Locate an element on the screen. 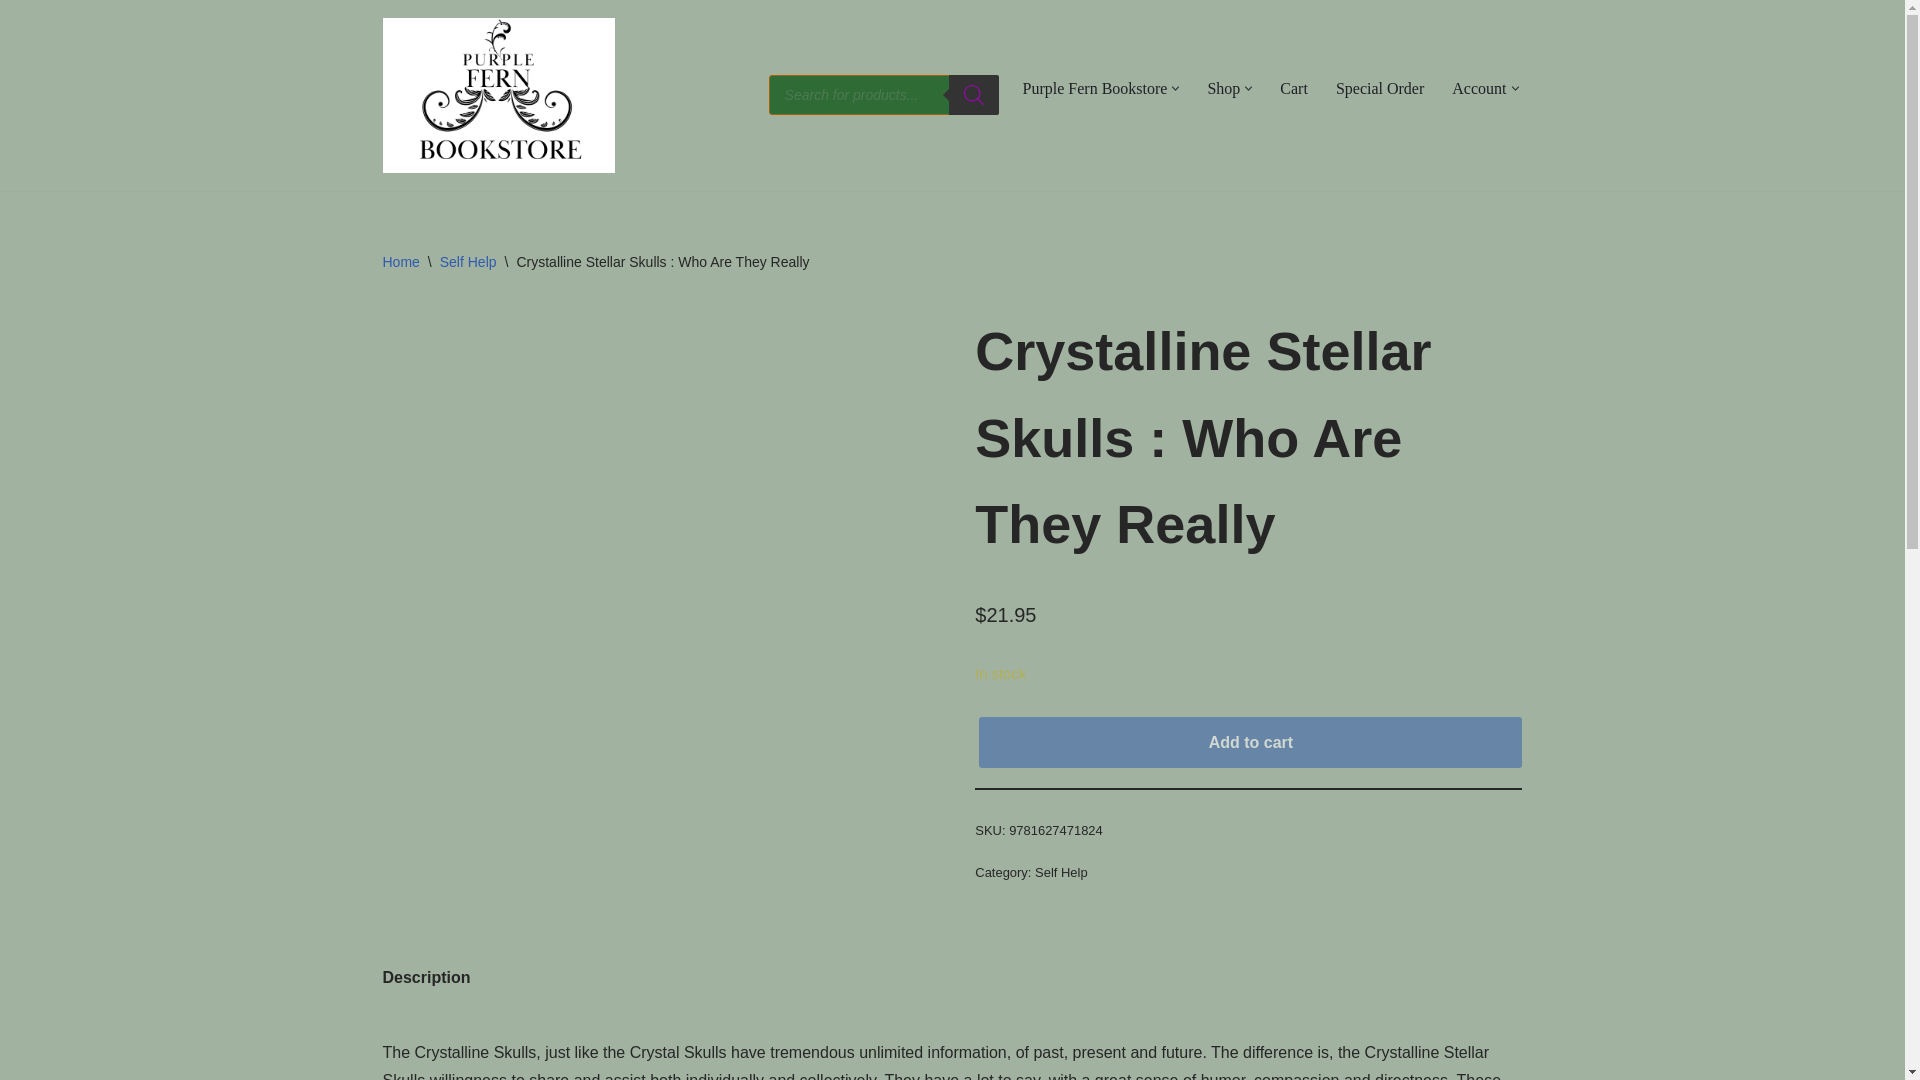 The image size is (1920, 1080). Cart is located at coordinates (1294, 88).